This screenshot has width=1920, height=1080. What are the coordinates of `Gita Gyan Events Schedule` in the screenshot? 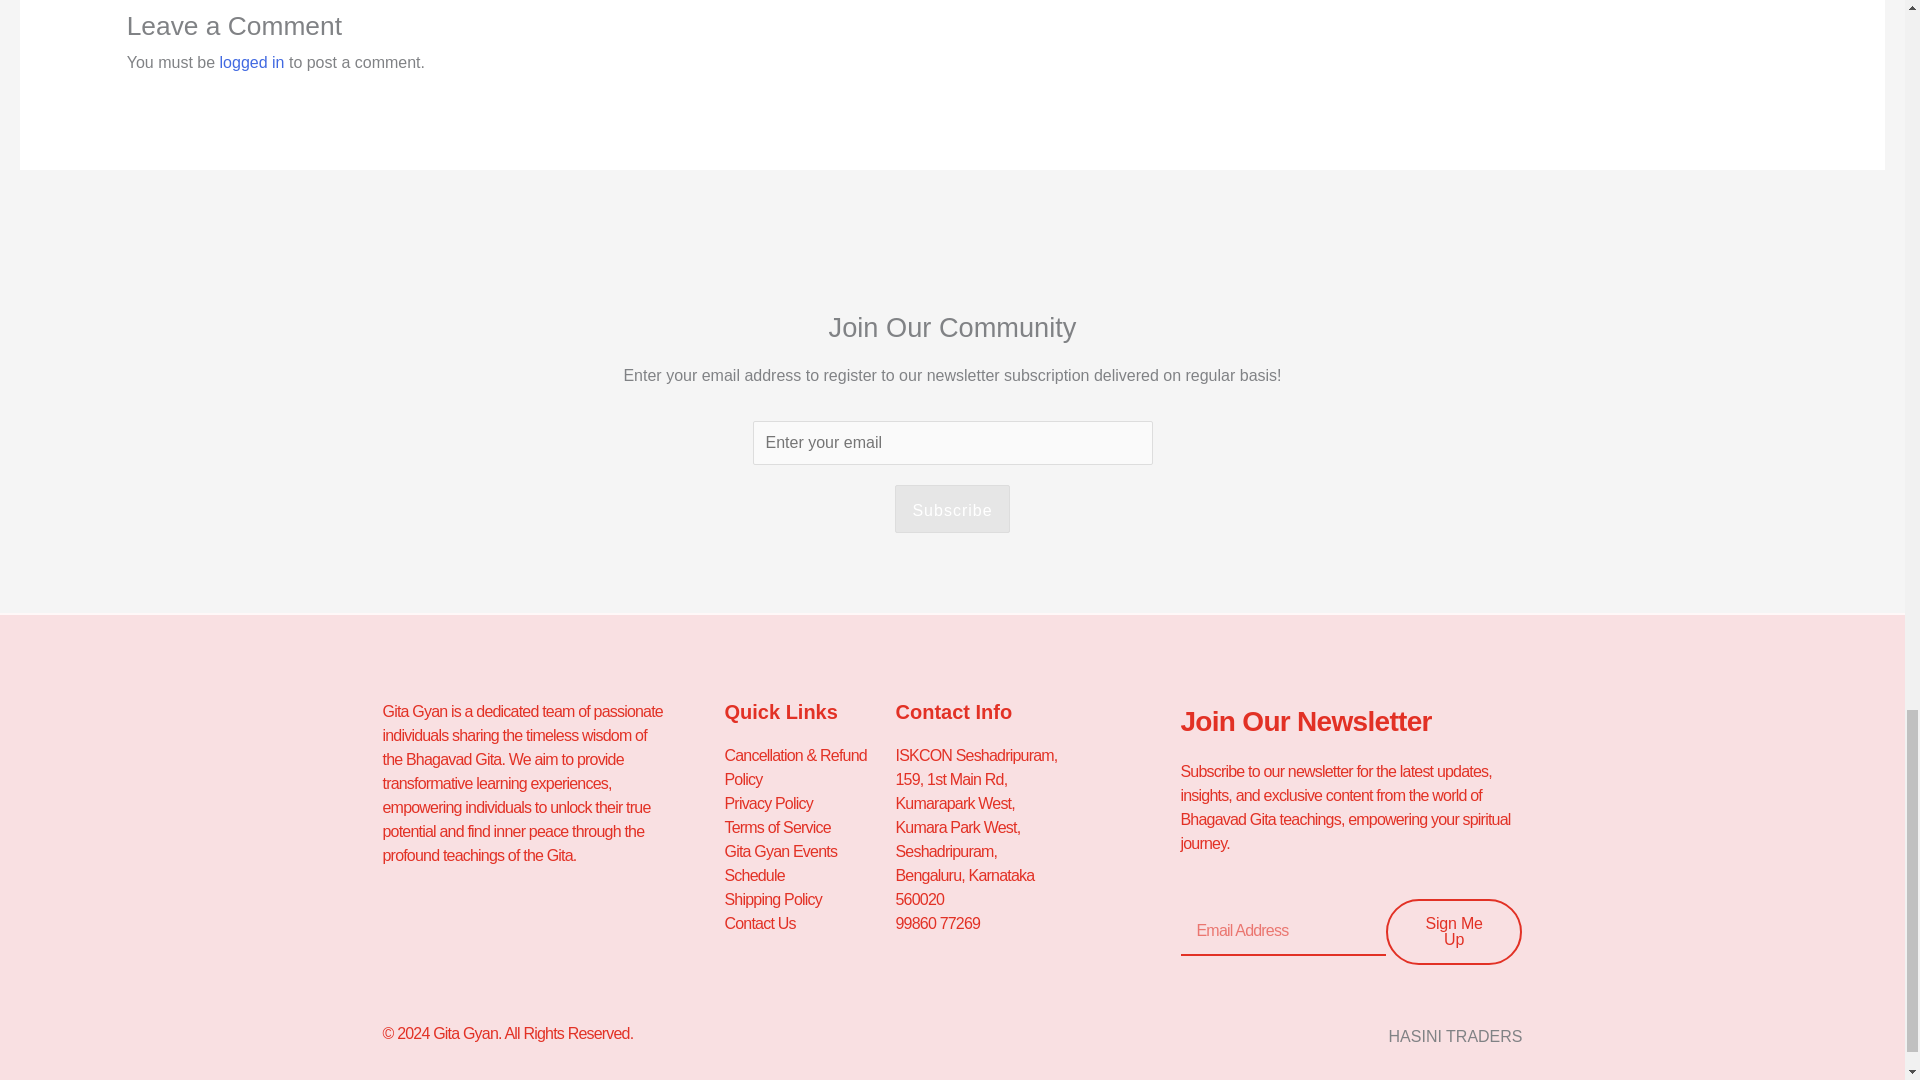 It's located at (808, 864).